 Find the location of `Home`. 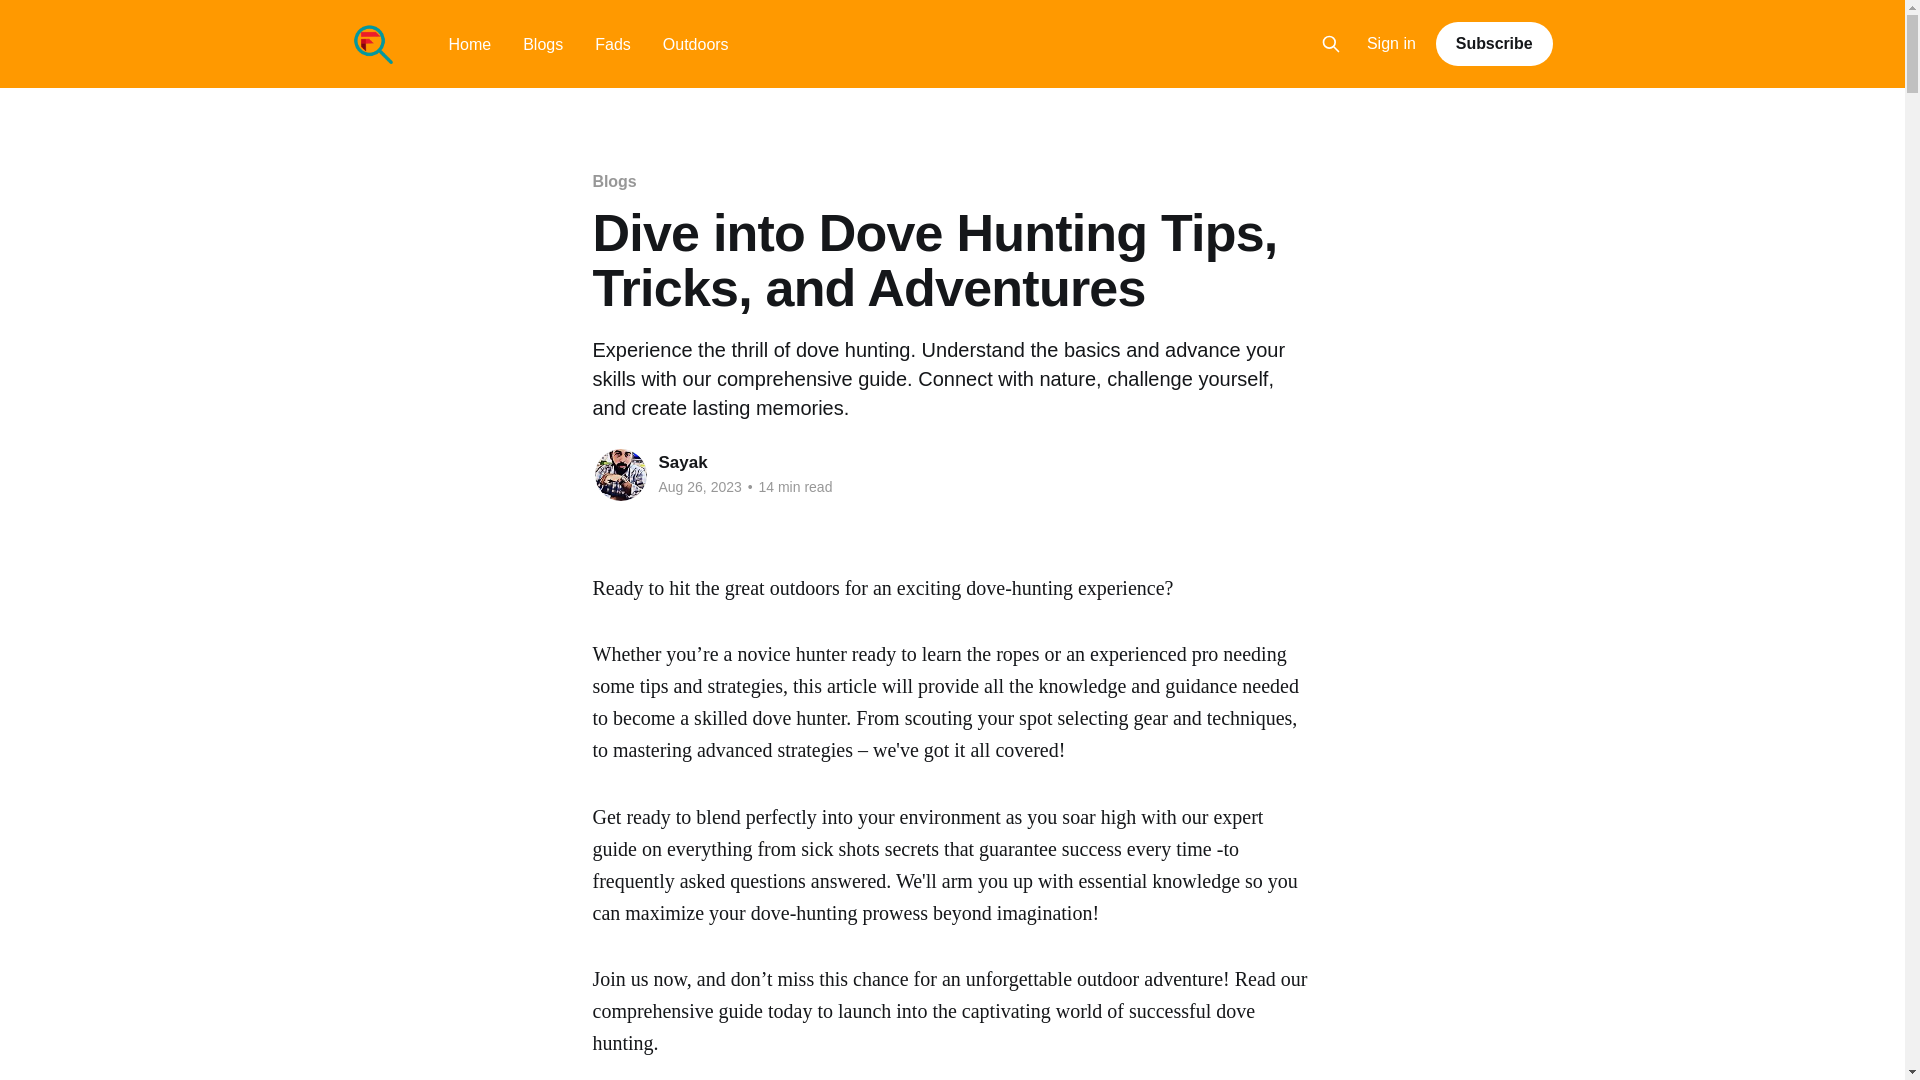

Home is located at coordinates (469, 44).